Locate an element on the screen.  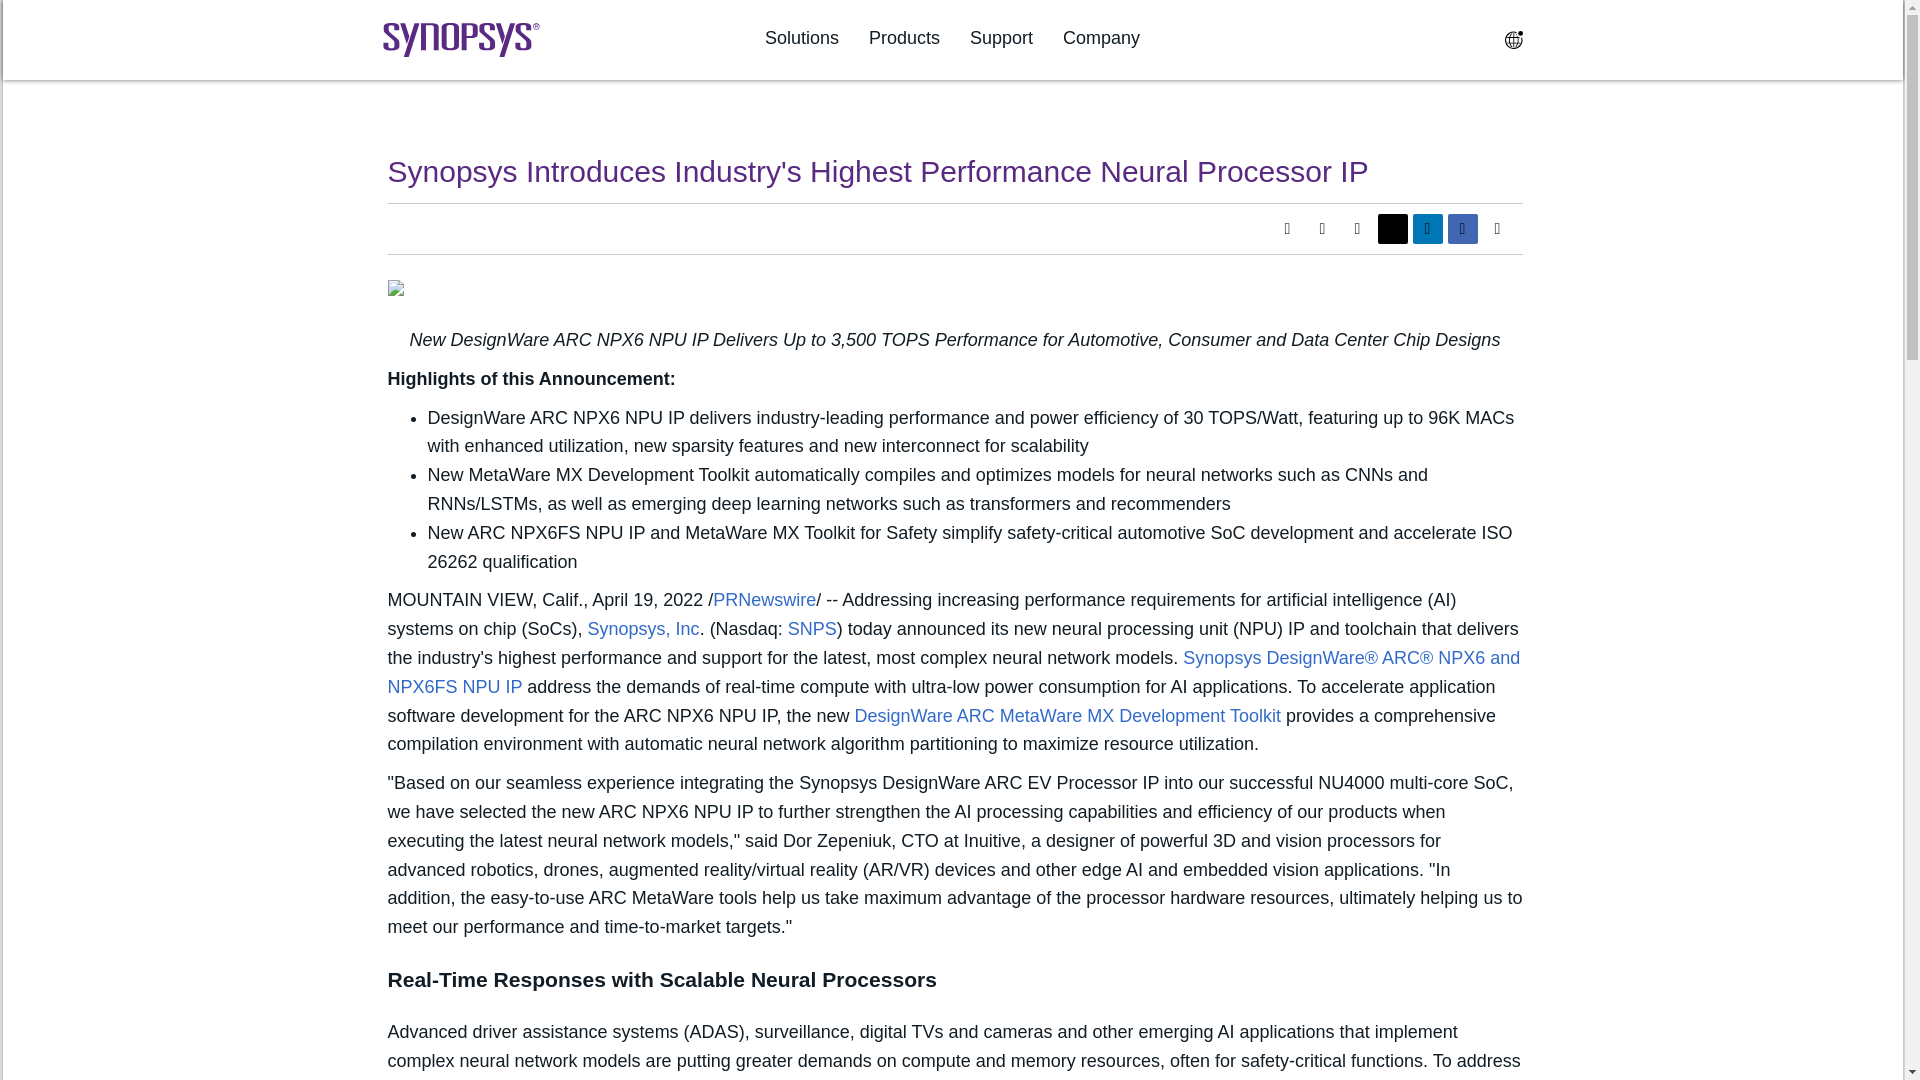
Linkedin Share is located at coordinates (1426, 228).